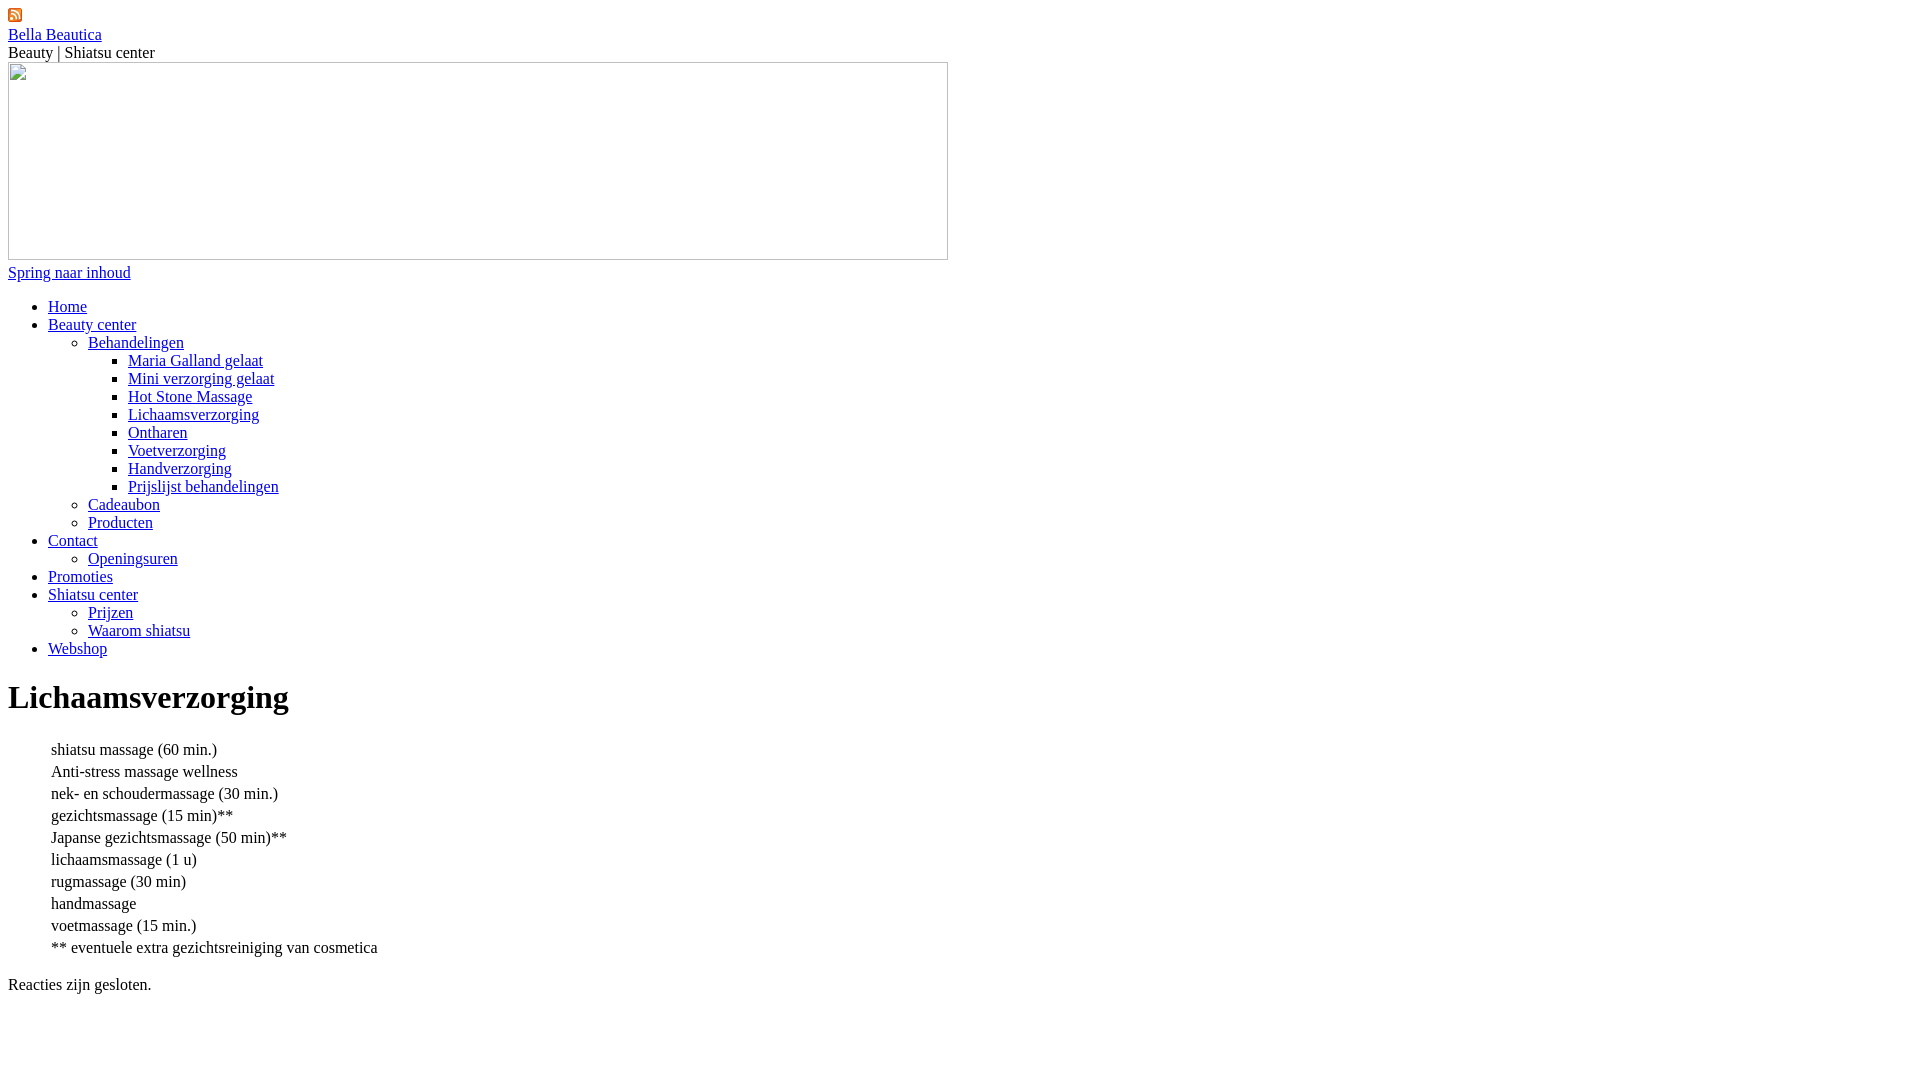  What do you see at coordinates (136, 342) in the screenshot?
I see `Behandelingen` at bounding box center [136, 342].